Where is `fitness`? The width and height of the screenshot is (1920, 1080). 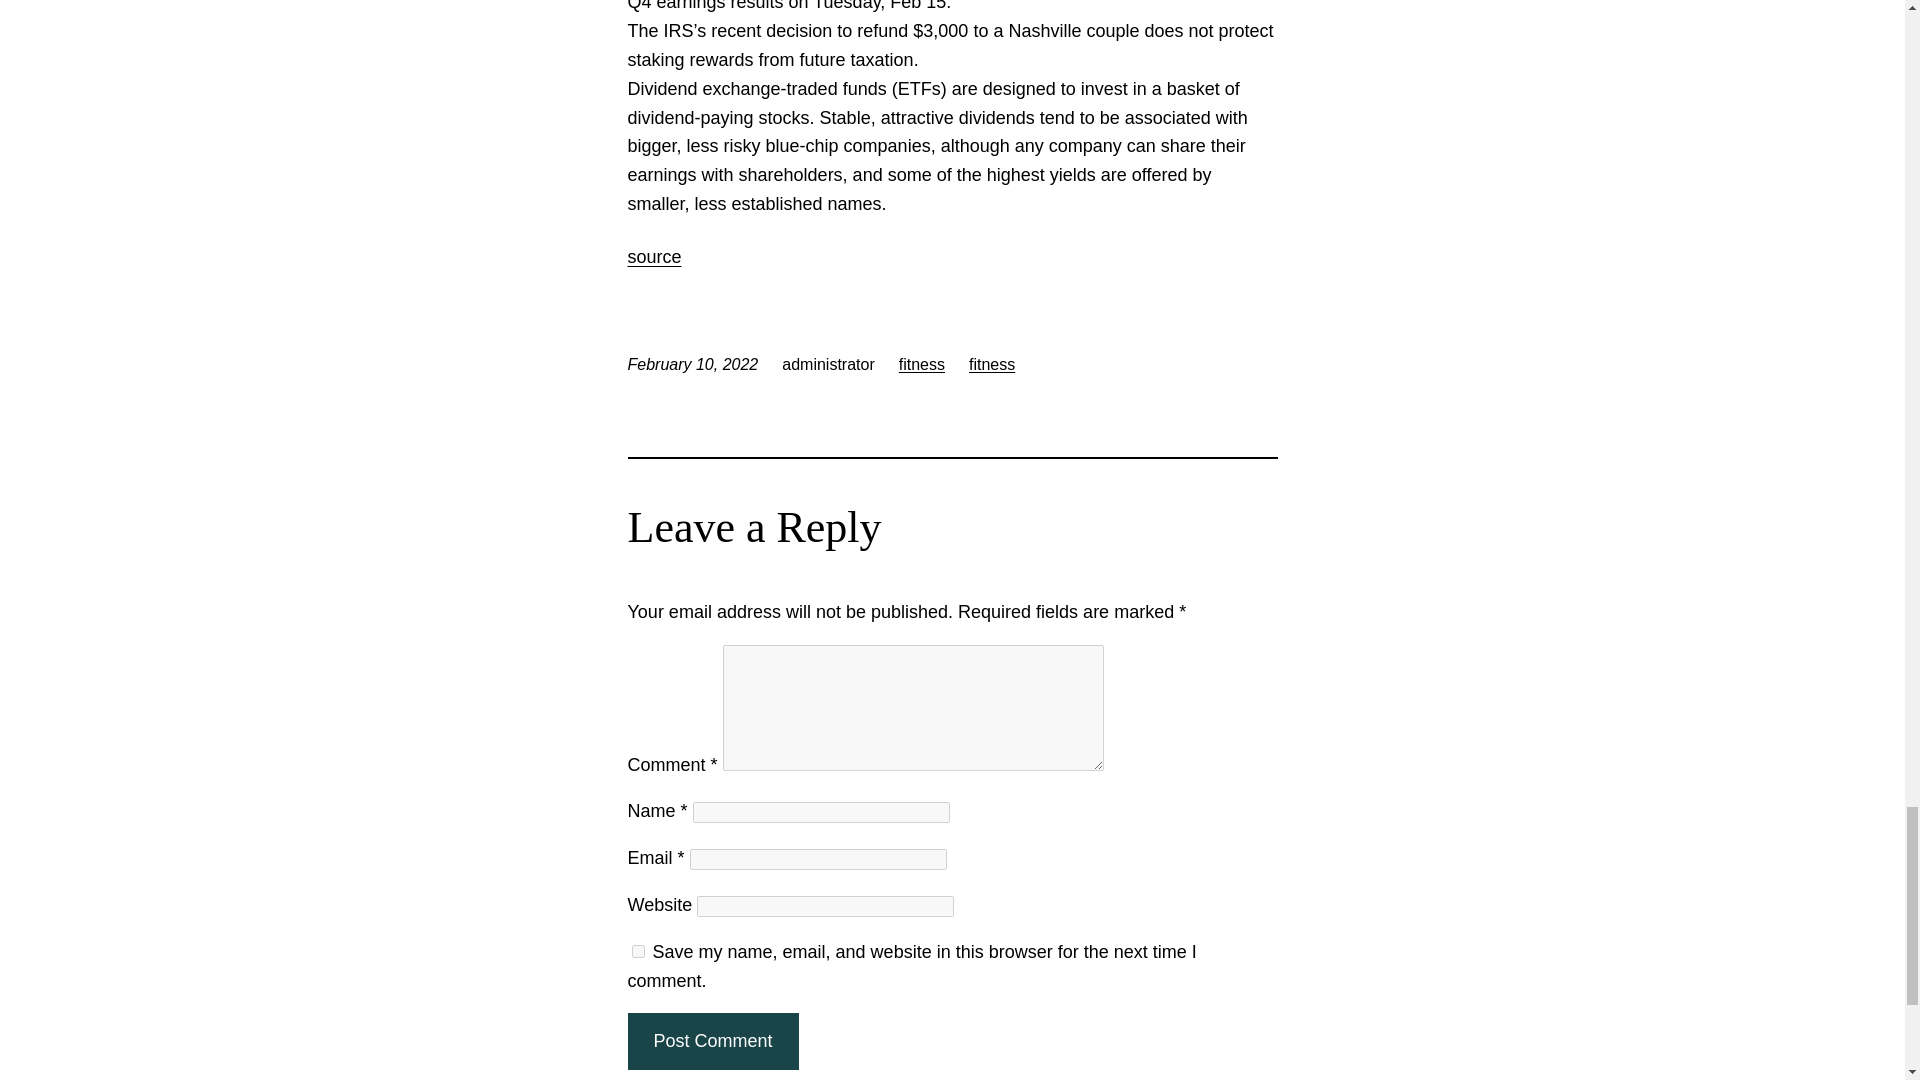 fitness is located at coordinates (992, 364).